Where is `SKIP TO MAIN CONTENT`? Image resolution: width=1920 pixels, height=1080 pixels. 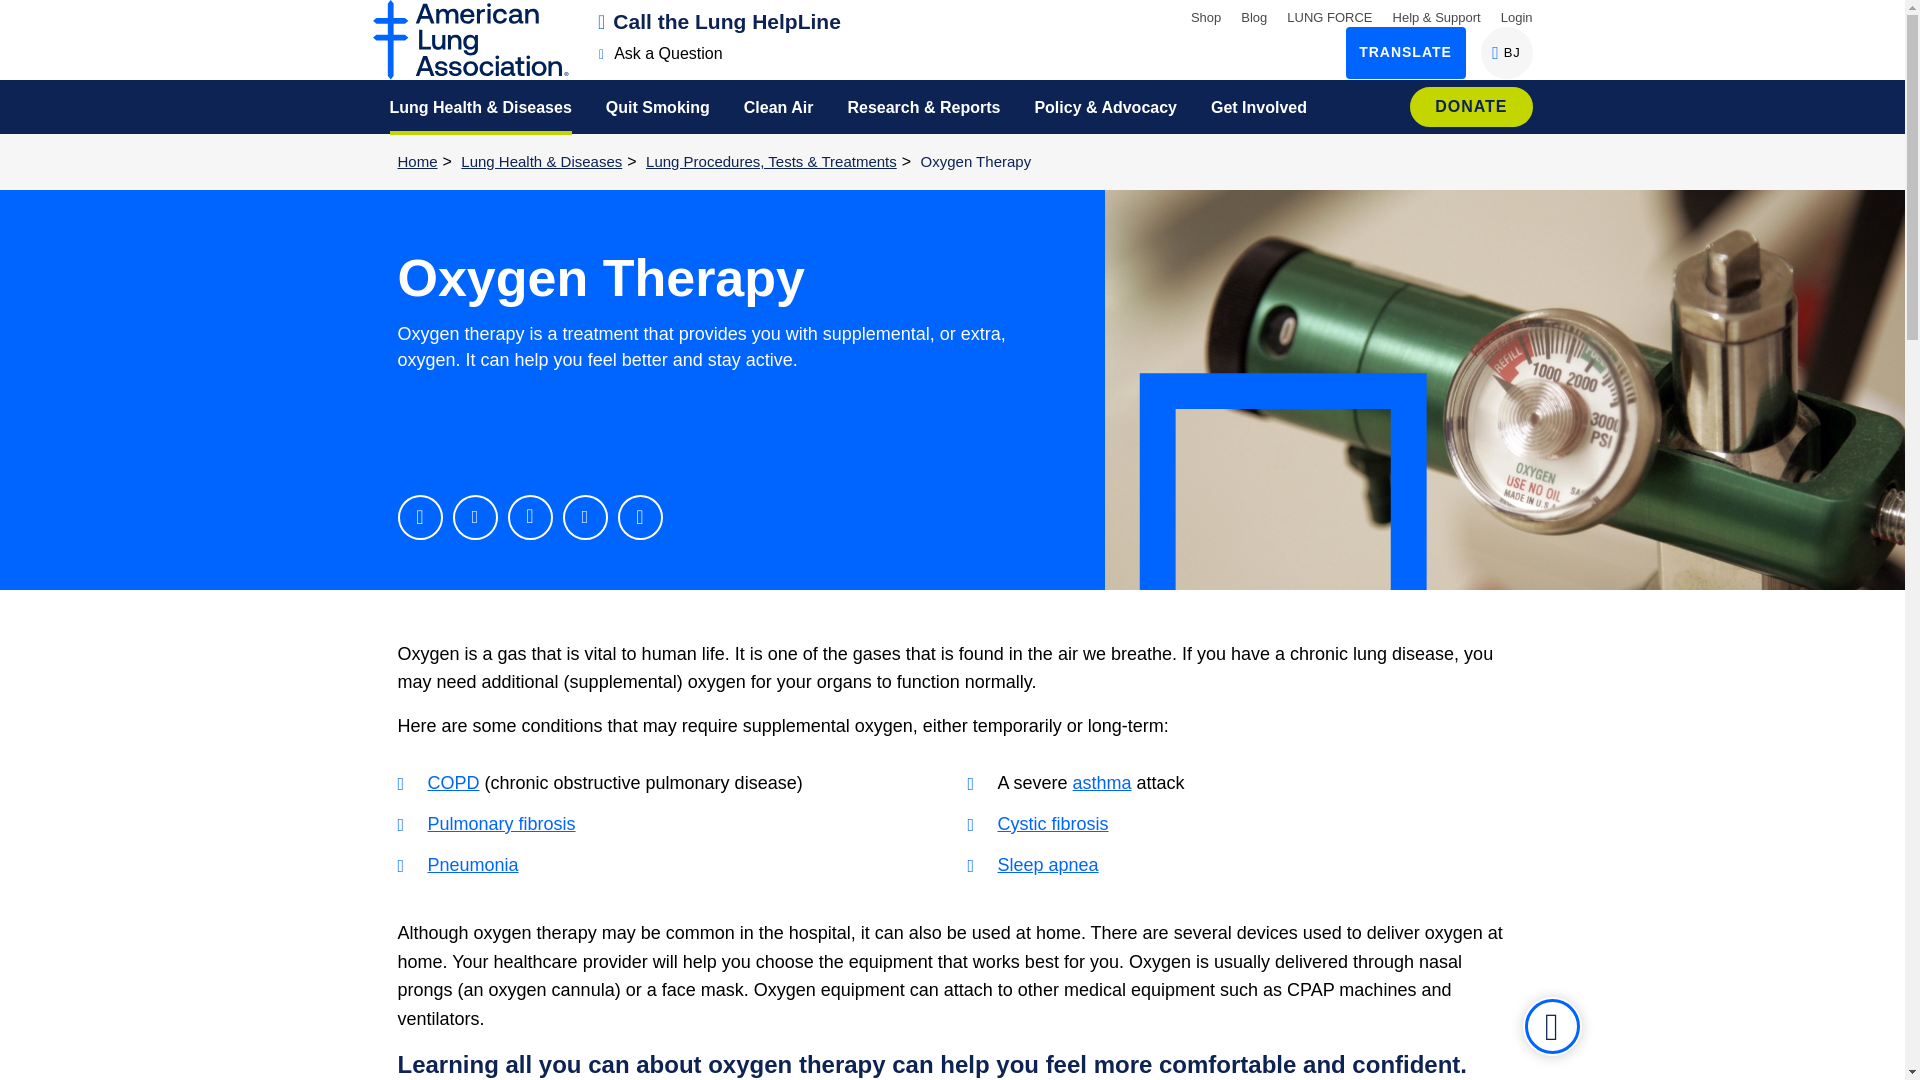 SKIP TO MAIN CONTENT is located at coordinates (720, 21).